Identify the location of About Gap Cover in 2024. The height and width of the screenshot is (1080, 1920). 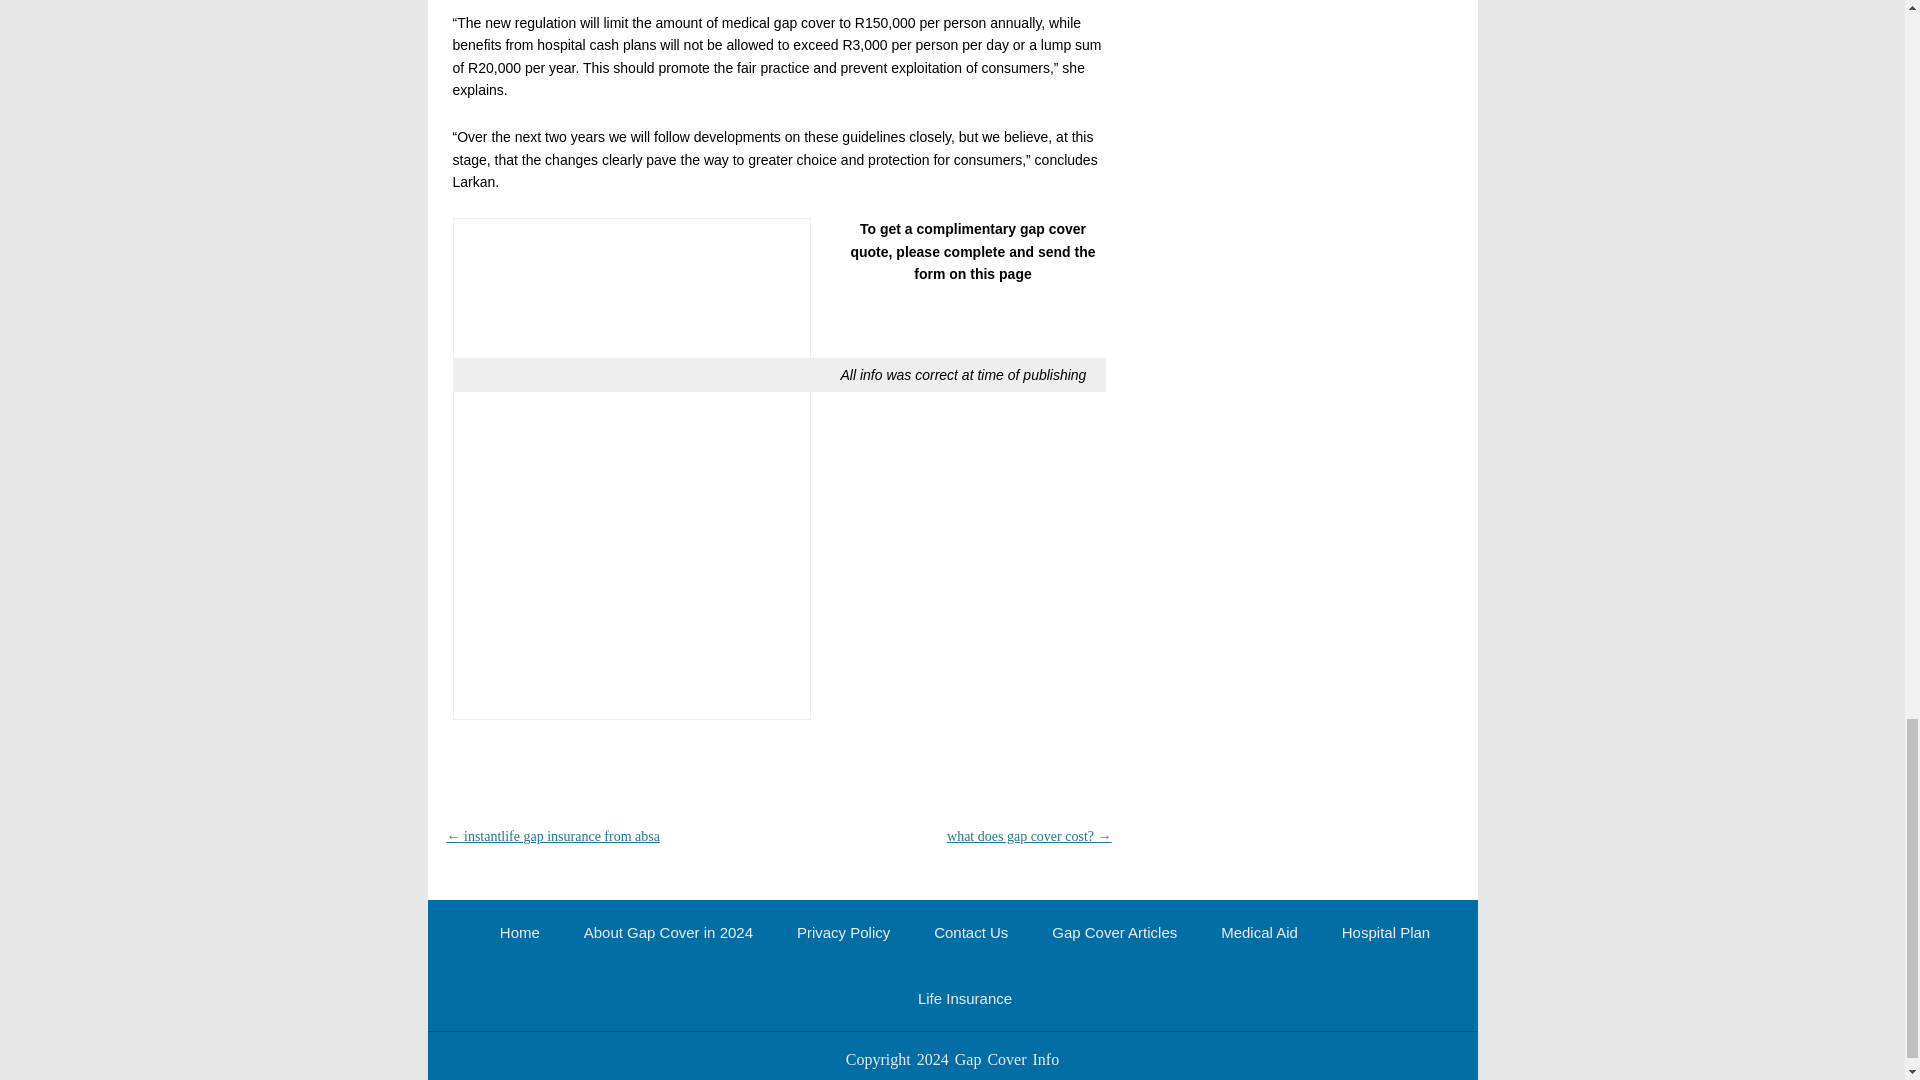
(668, 932).